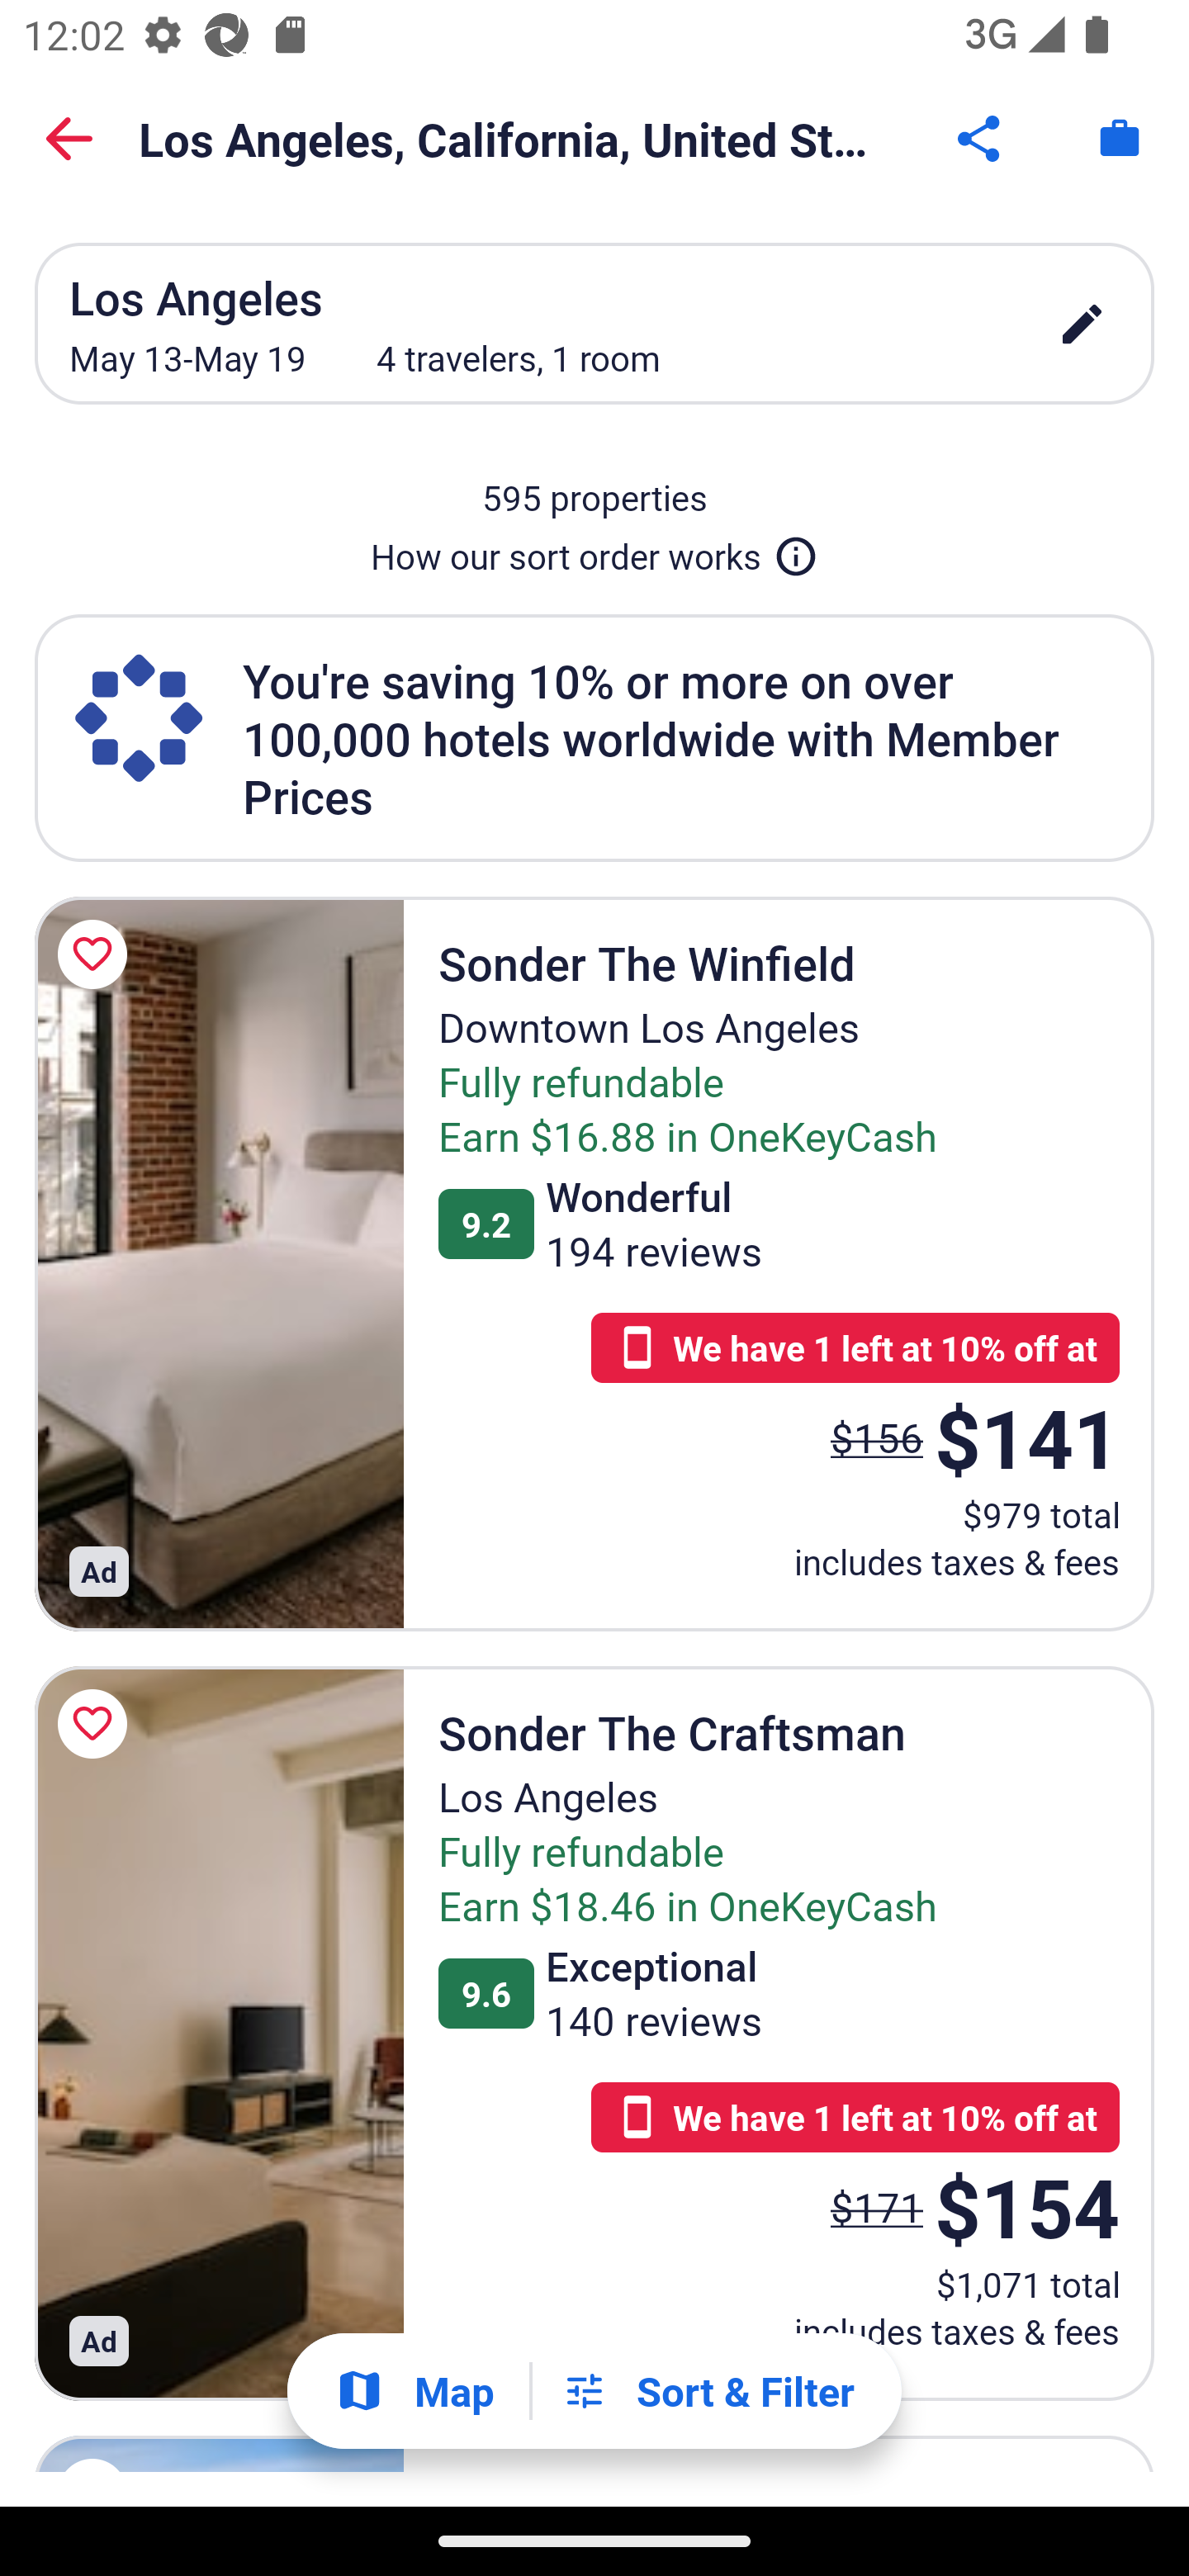 This screenshot has height=2576, width=1189. Describe the element at coordinates (981, 139) in the screenshot. I see `Share Button` at that location.